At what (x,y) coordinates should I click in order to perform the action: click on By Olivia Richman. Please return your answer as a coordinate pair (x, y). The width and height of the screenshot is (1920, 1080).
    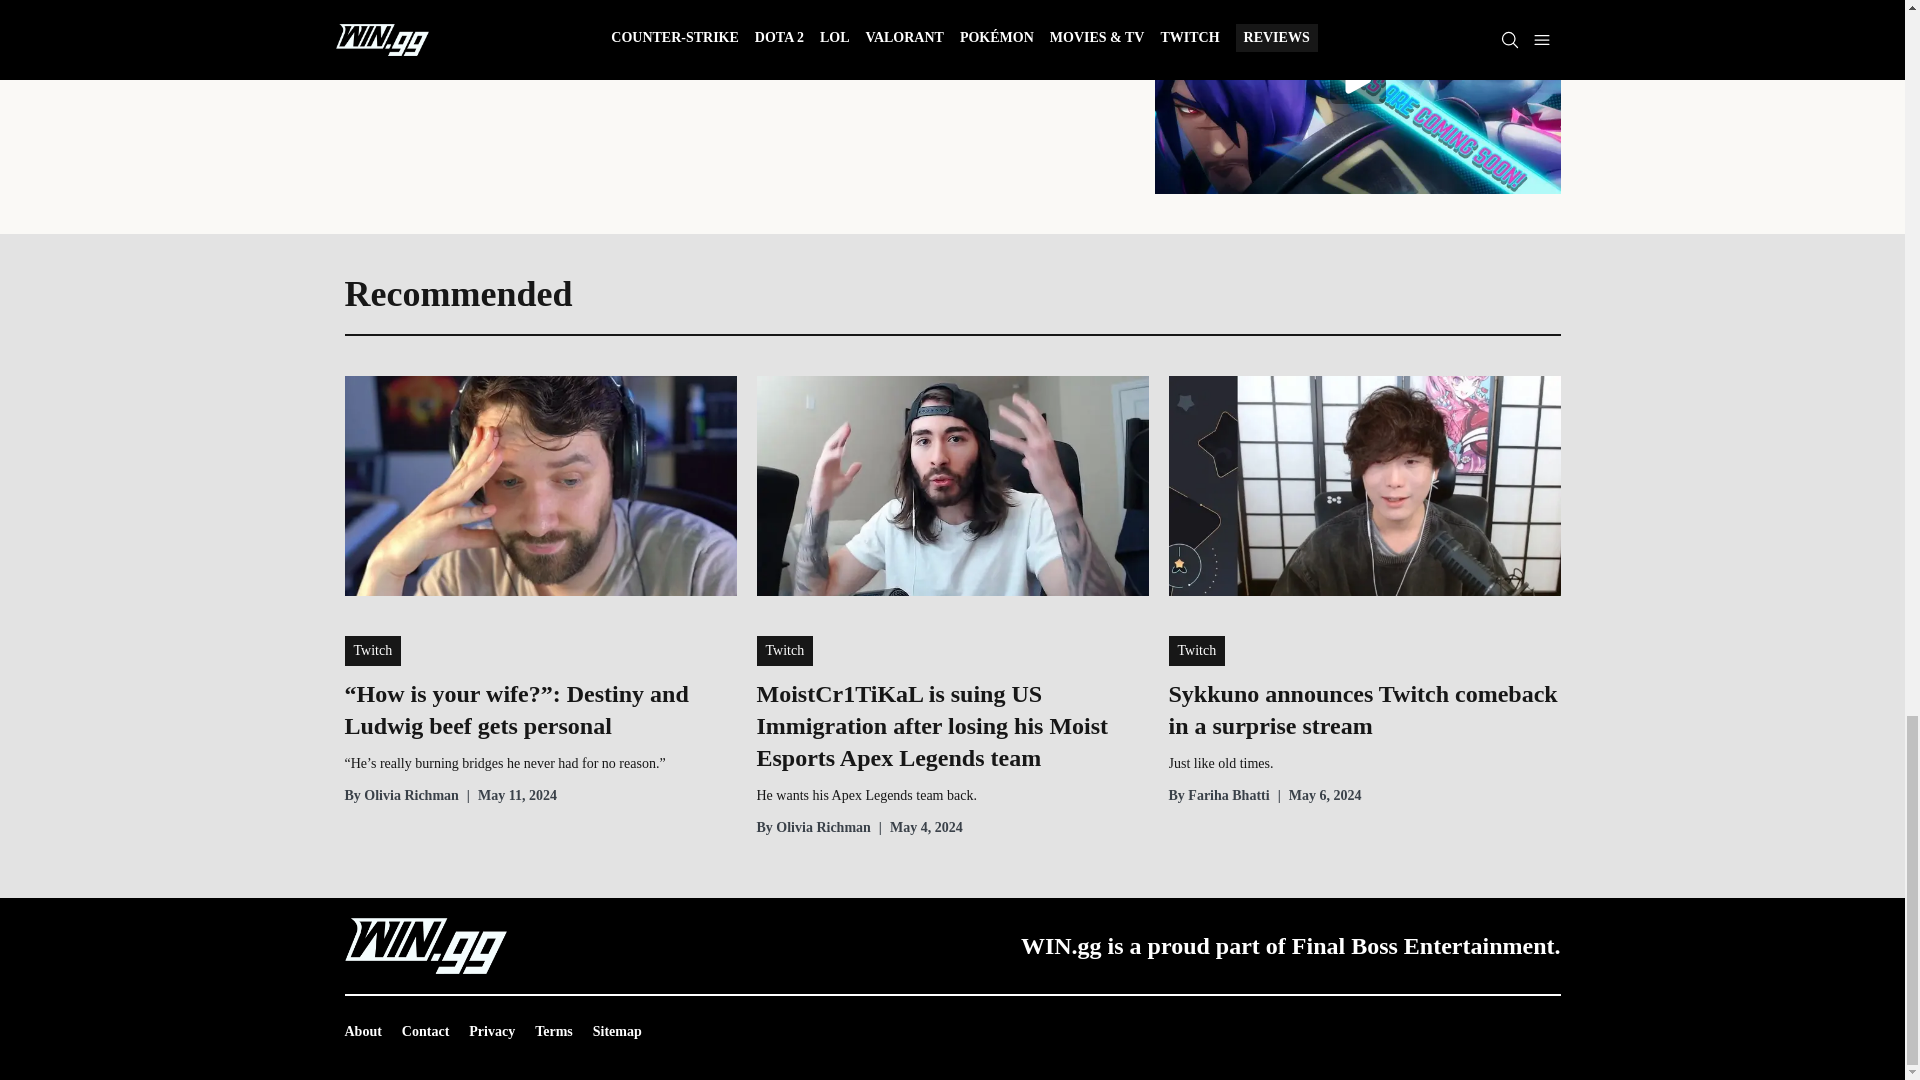
    Looking at the image, I should click on (400, 796).